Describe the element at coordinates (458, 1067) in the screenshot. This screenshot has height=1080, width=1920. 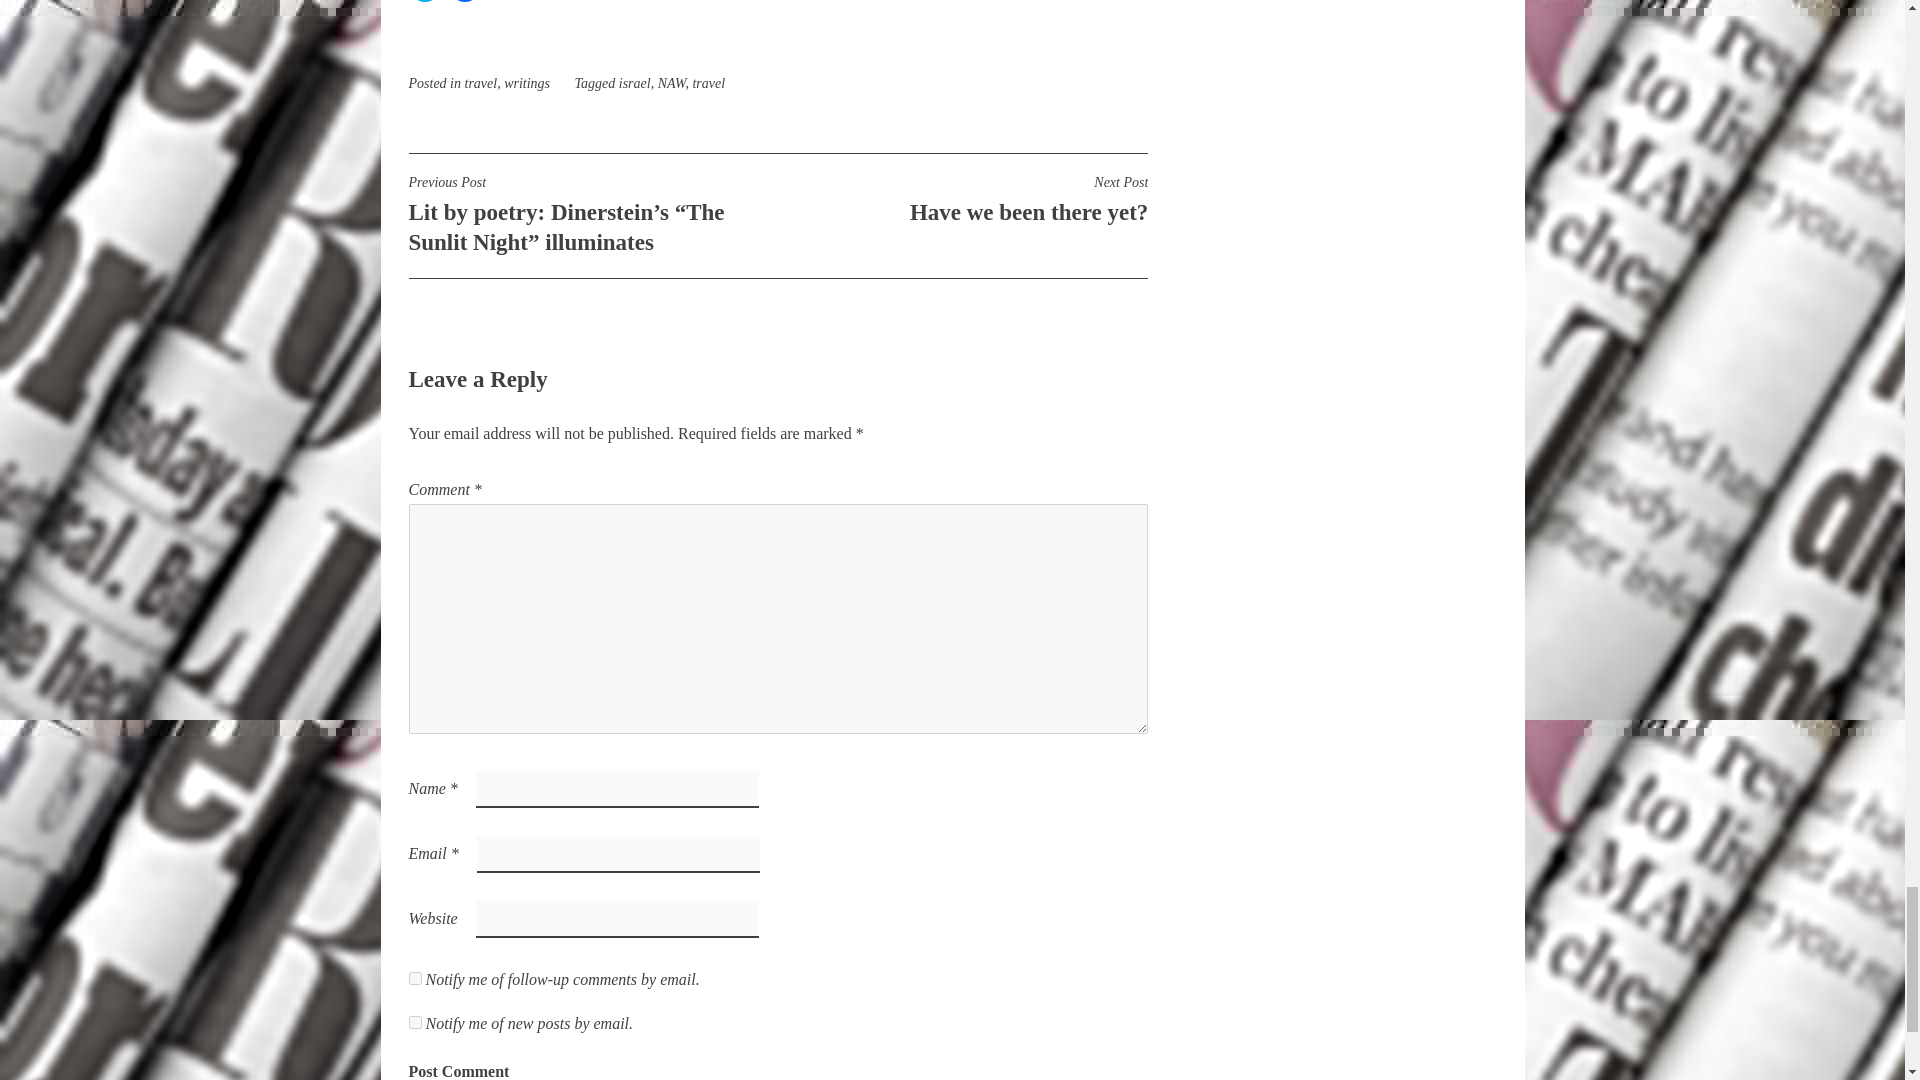
I see `Click to share on Twitter` at that location.